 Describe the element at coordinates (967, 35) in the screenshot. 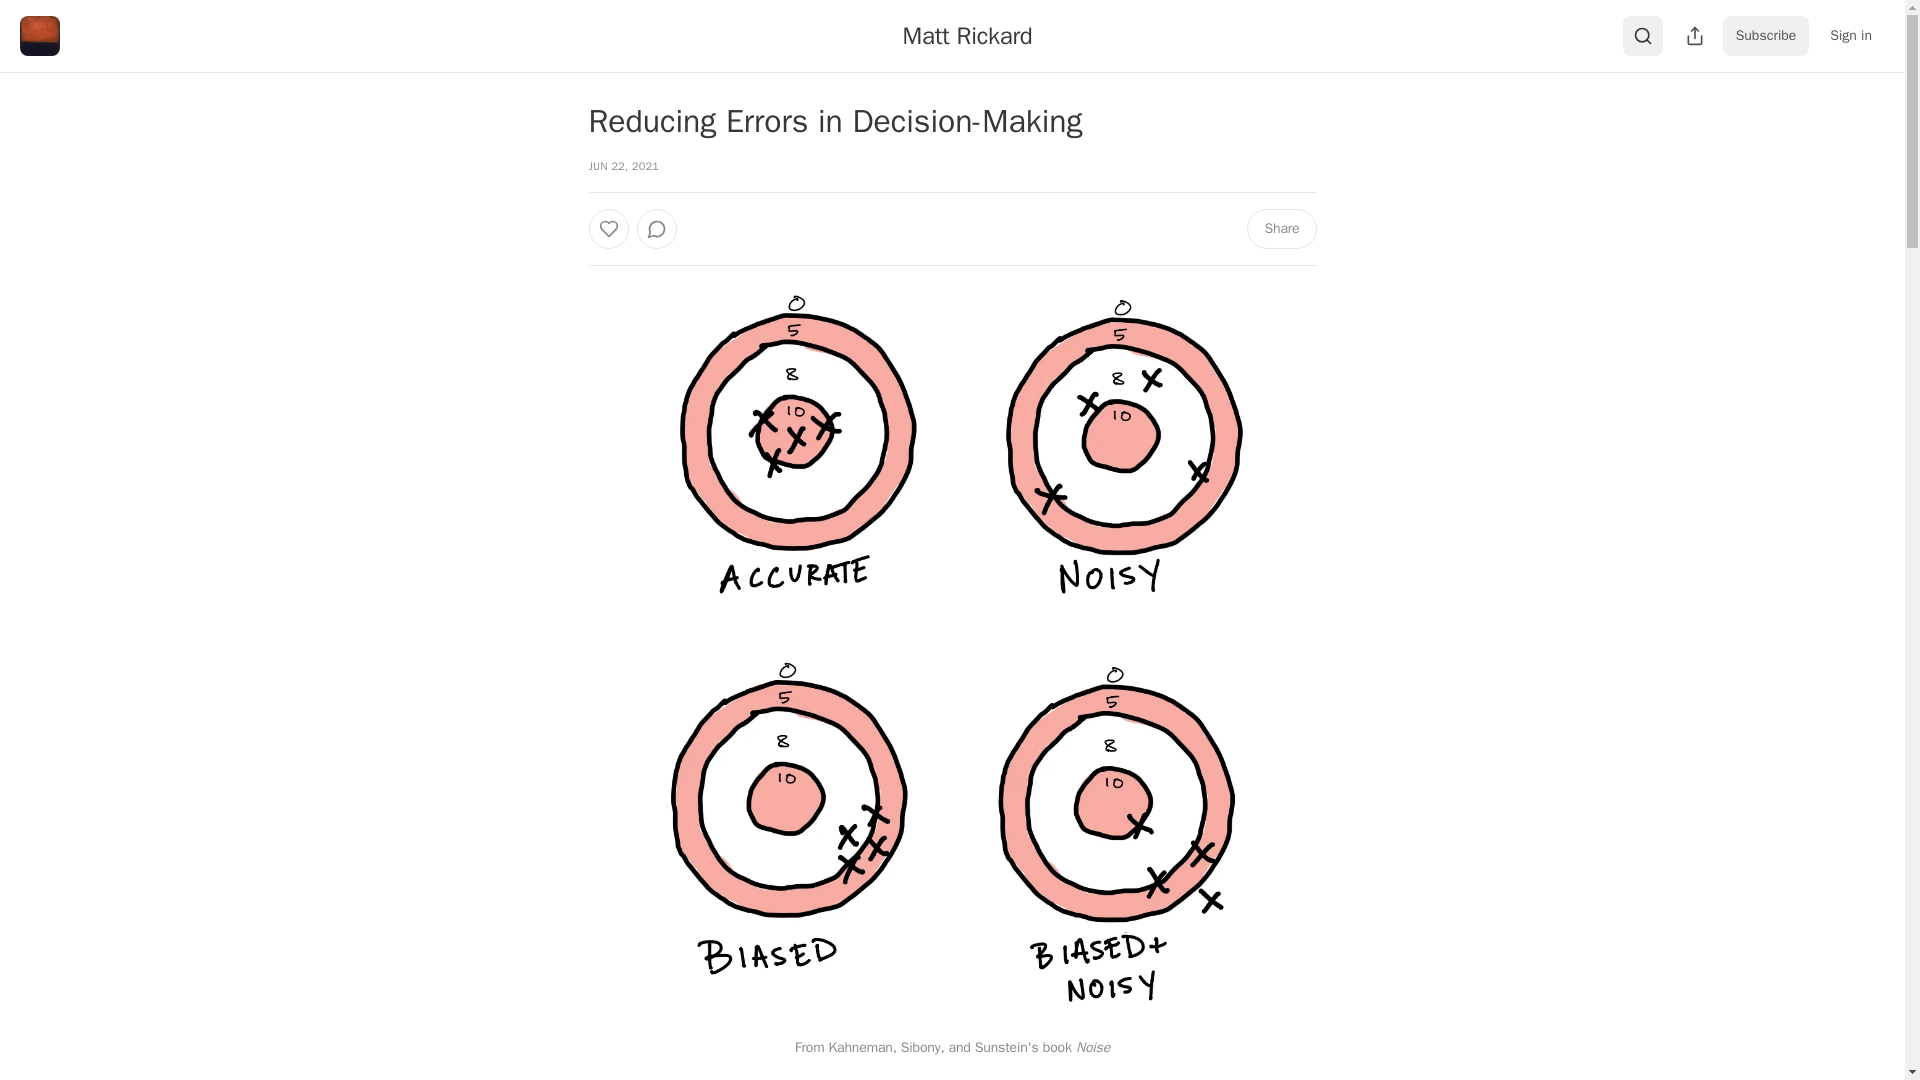

I see `Matt Rickard` at that location.